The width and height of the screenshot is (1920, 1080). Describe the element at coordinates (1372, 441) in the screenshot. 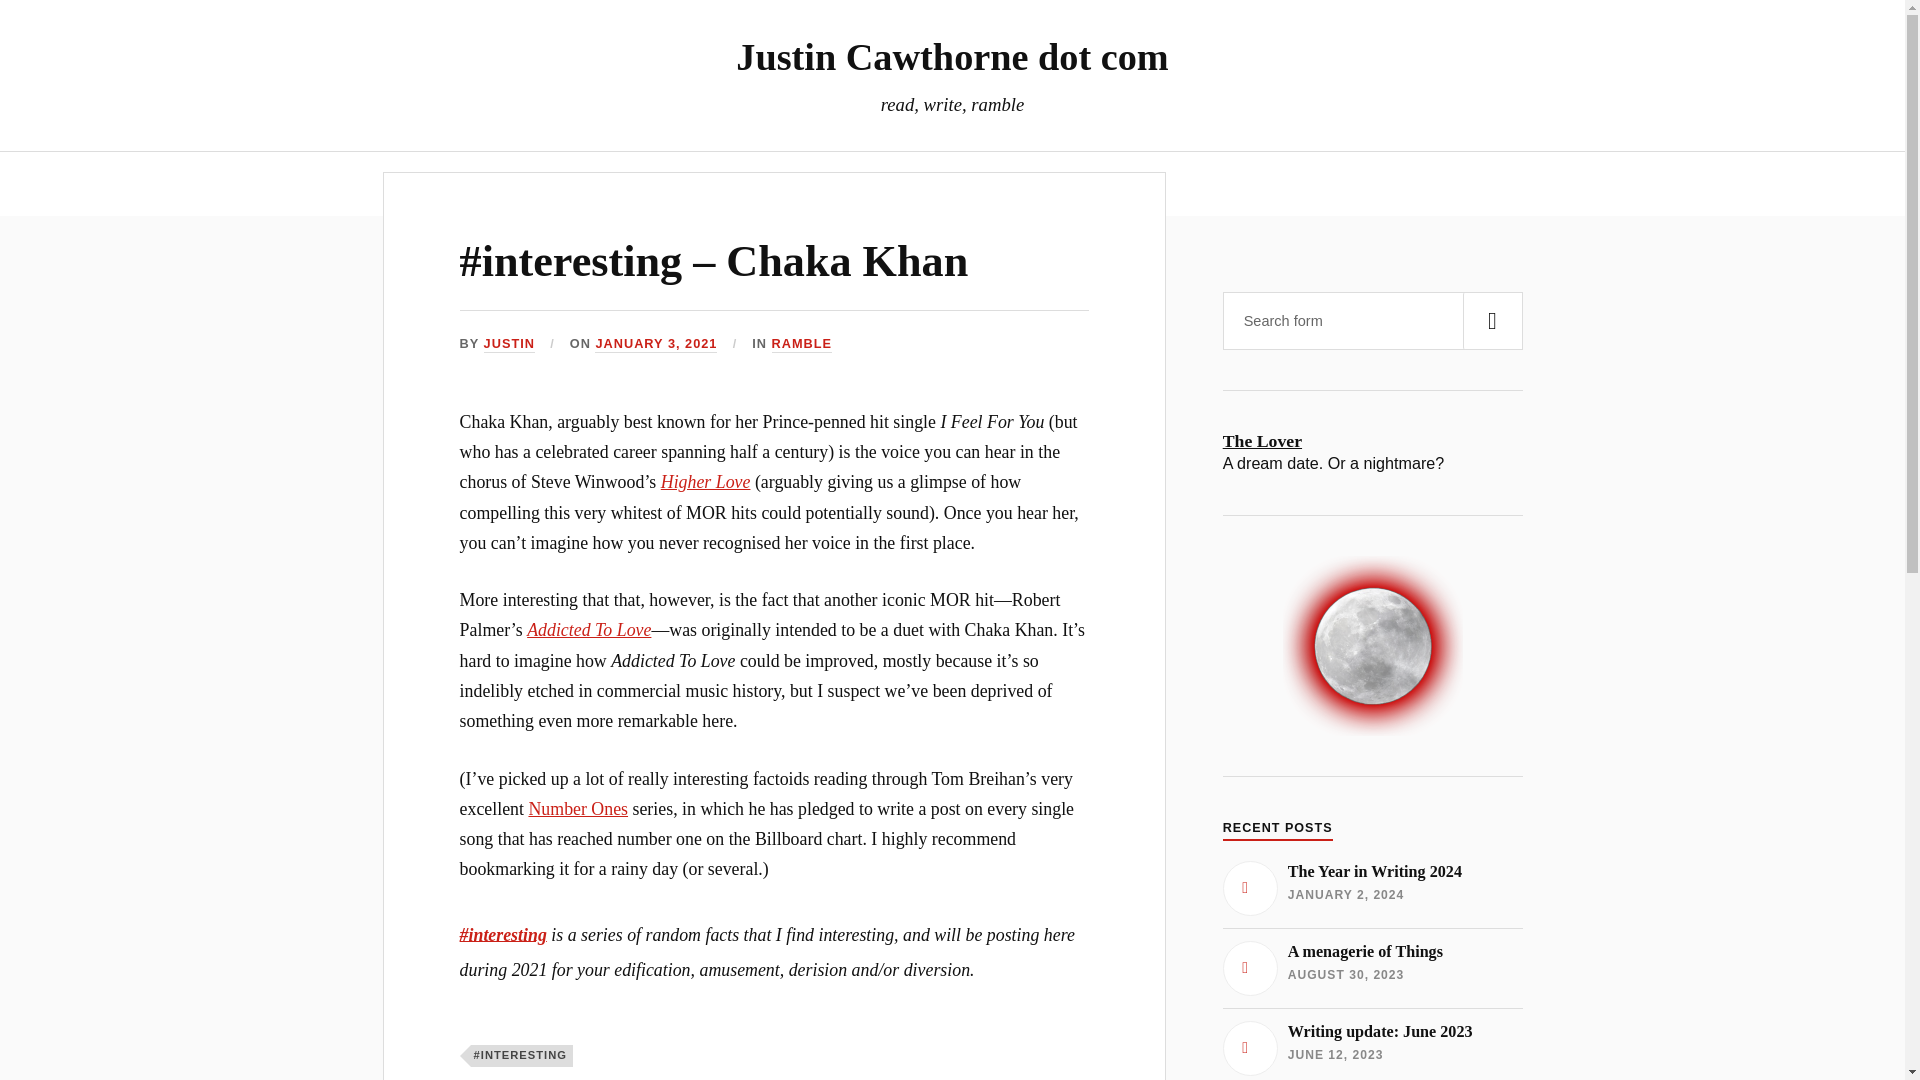

I see `JANUARY 3, 2021` at that location.